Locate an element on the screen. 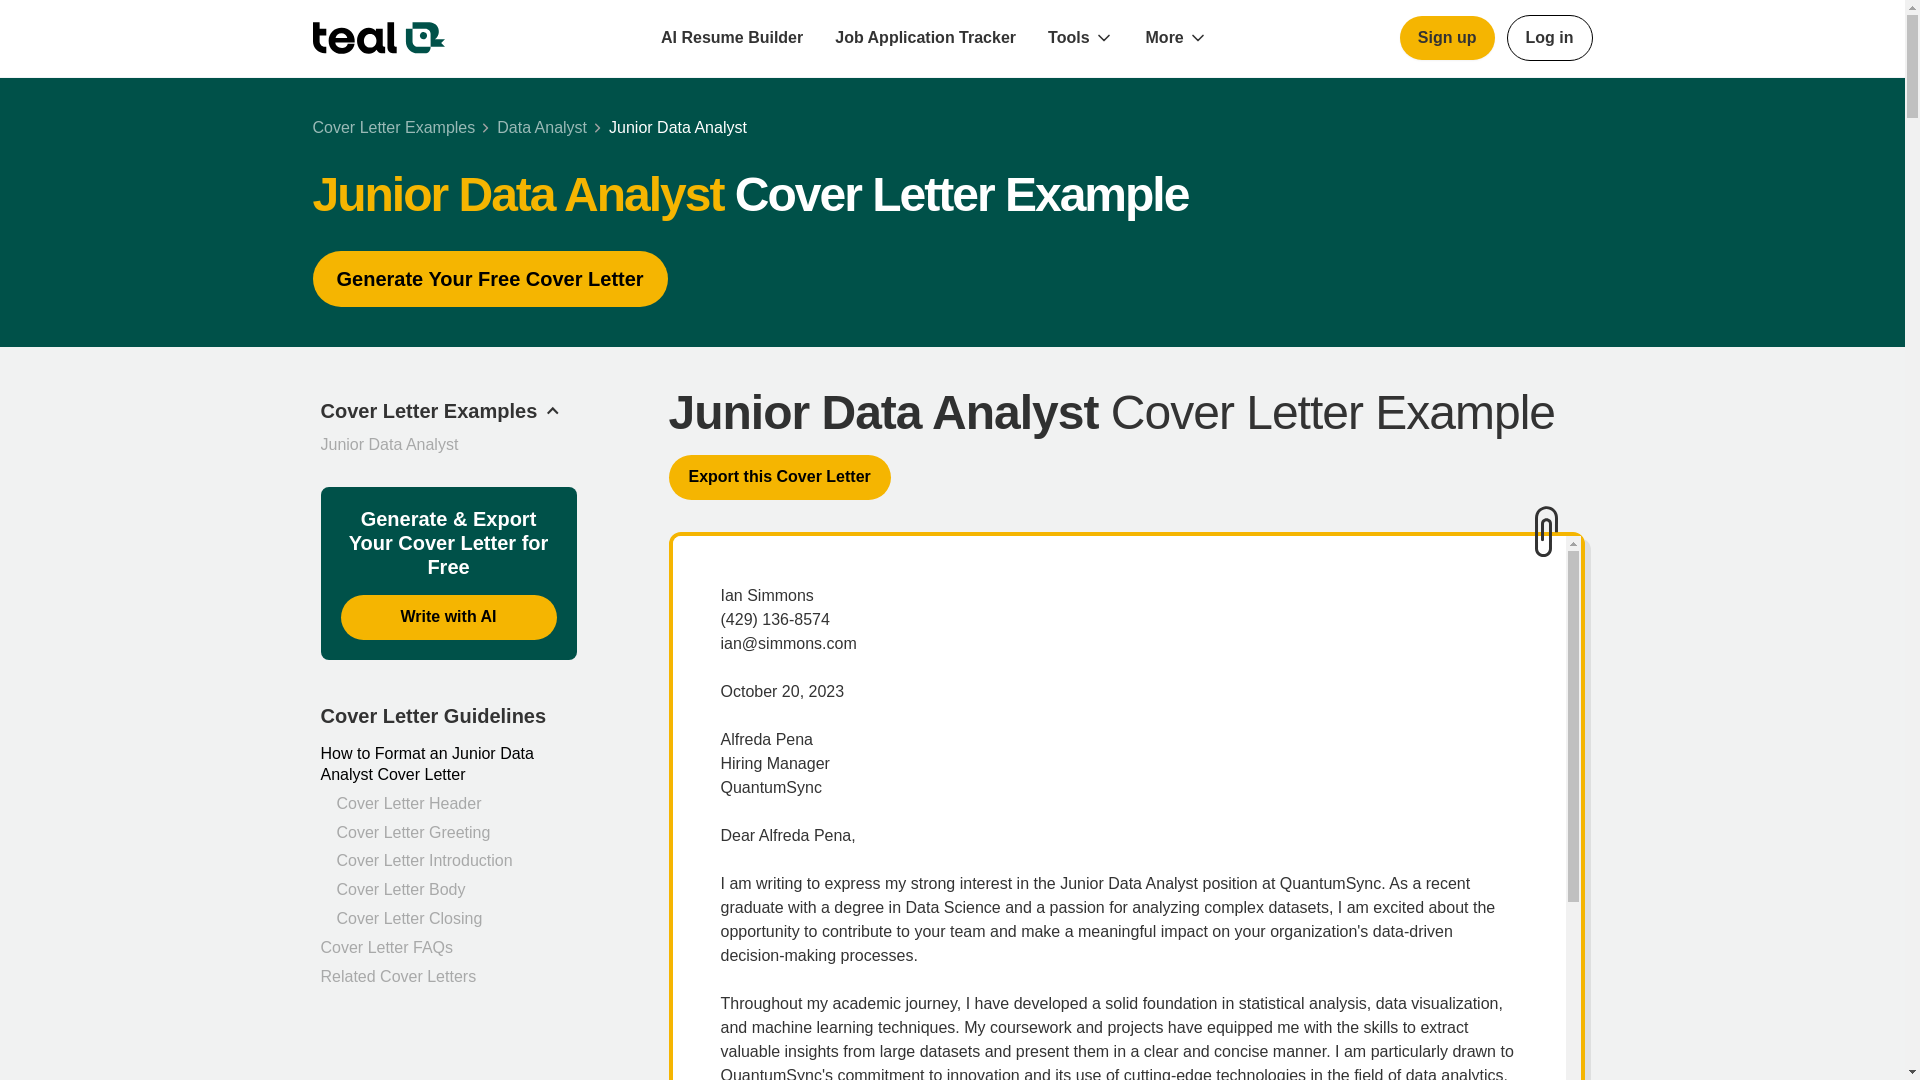 The image size is (1920, 1080). Log in is located at coordinates (1550, 38).